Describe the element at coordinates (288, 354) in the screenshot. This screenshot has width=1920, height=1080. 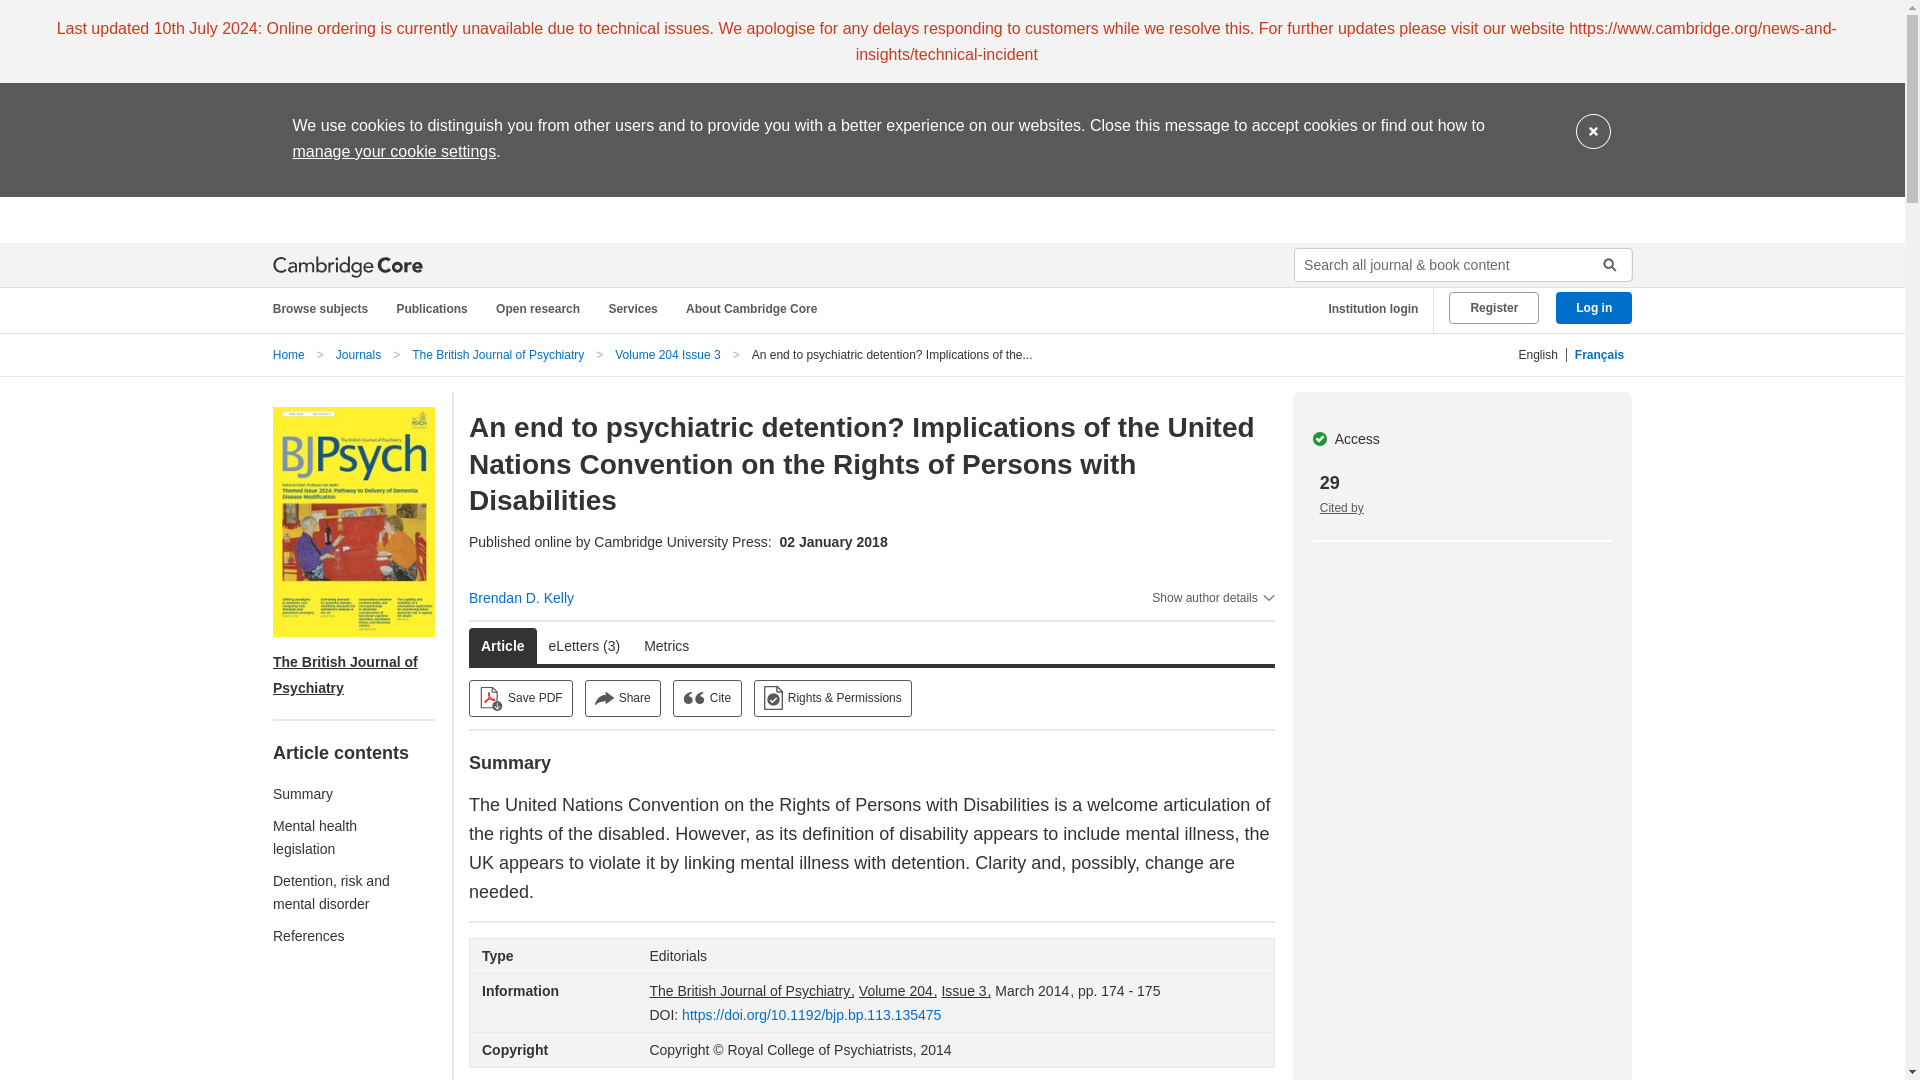
I see `Home` at that location.